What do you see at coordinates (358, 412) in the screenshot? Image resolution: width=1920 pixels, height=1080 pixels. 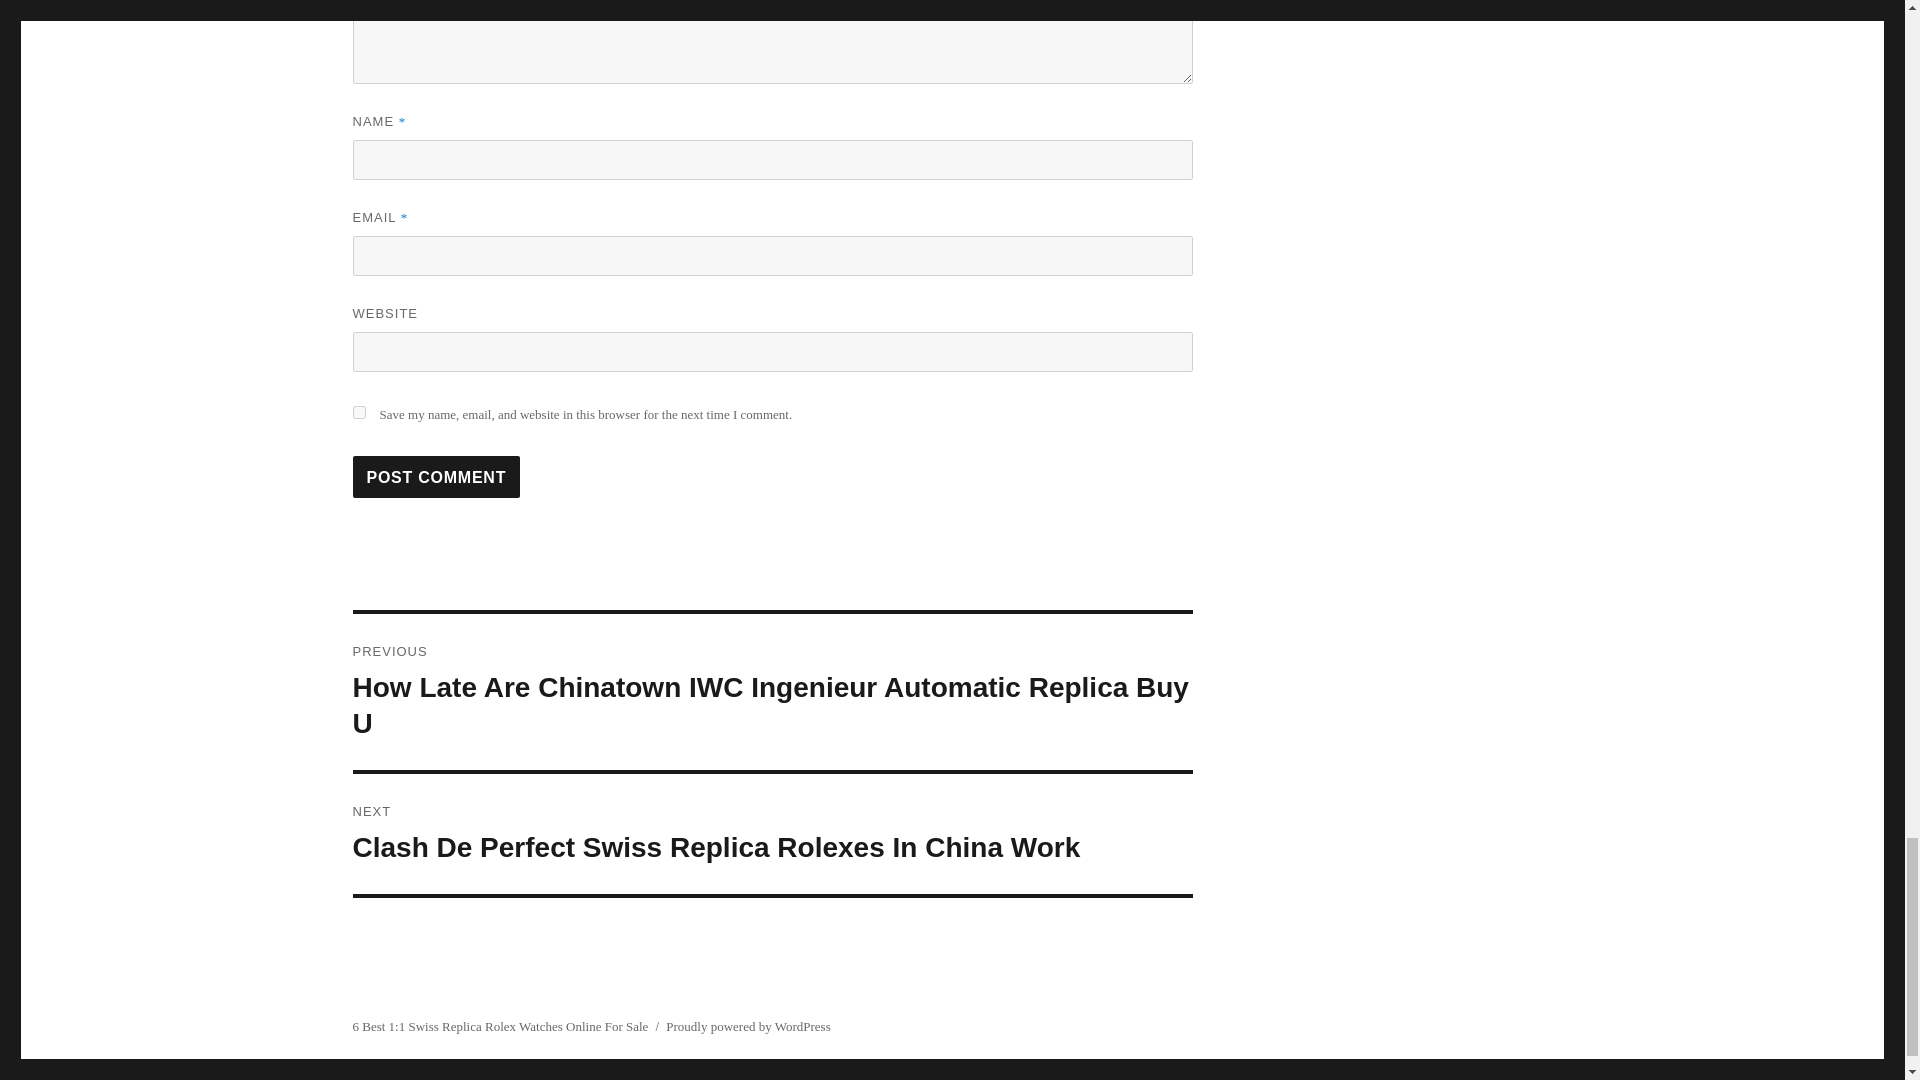 I see `yes` at bounding box center [358, 412].